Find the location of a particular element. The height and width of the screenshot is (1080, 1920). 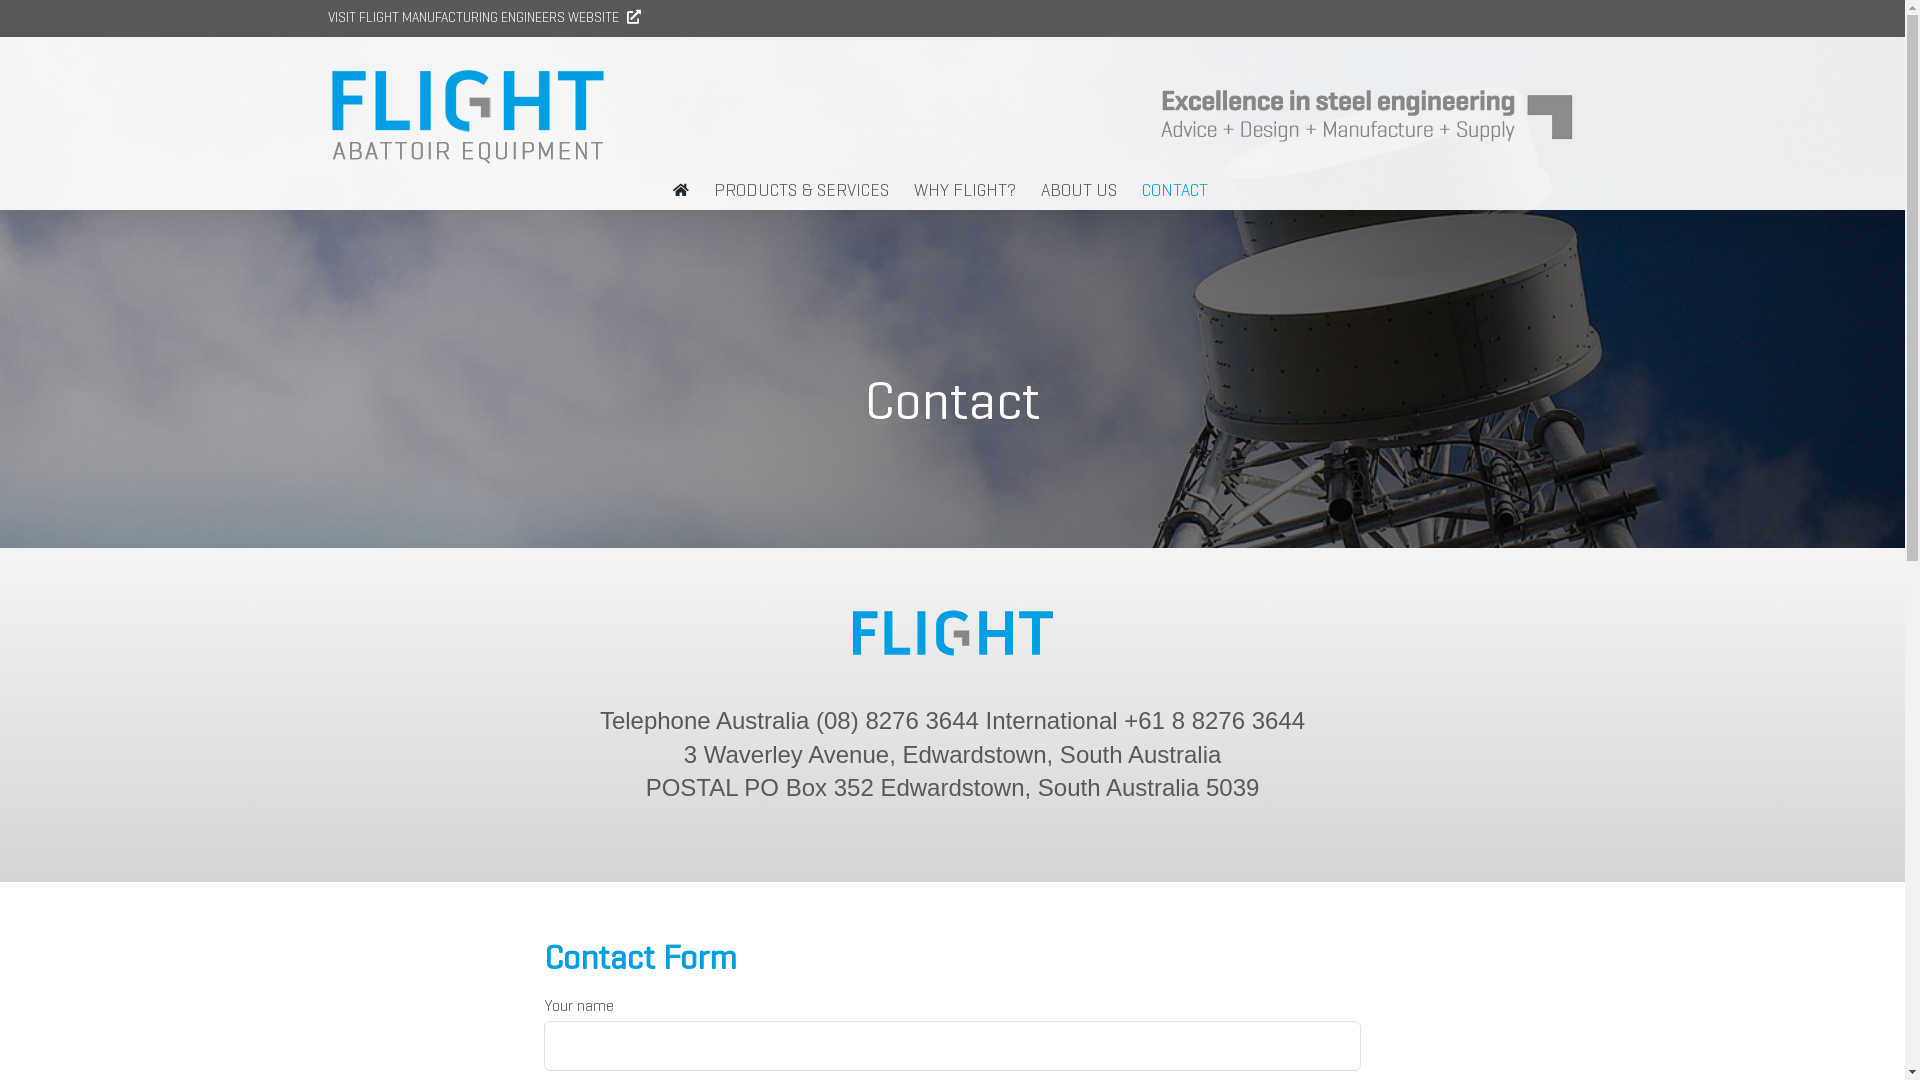

WHY FLIGHT? is located at coordinates (965, 190).